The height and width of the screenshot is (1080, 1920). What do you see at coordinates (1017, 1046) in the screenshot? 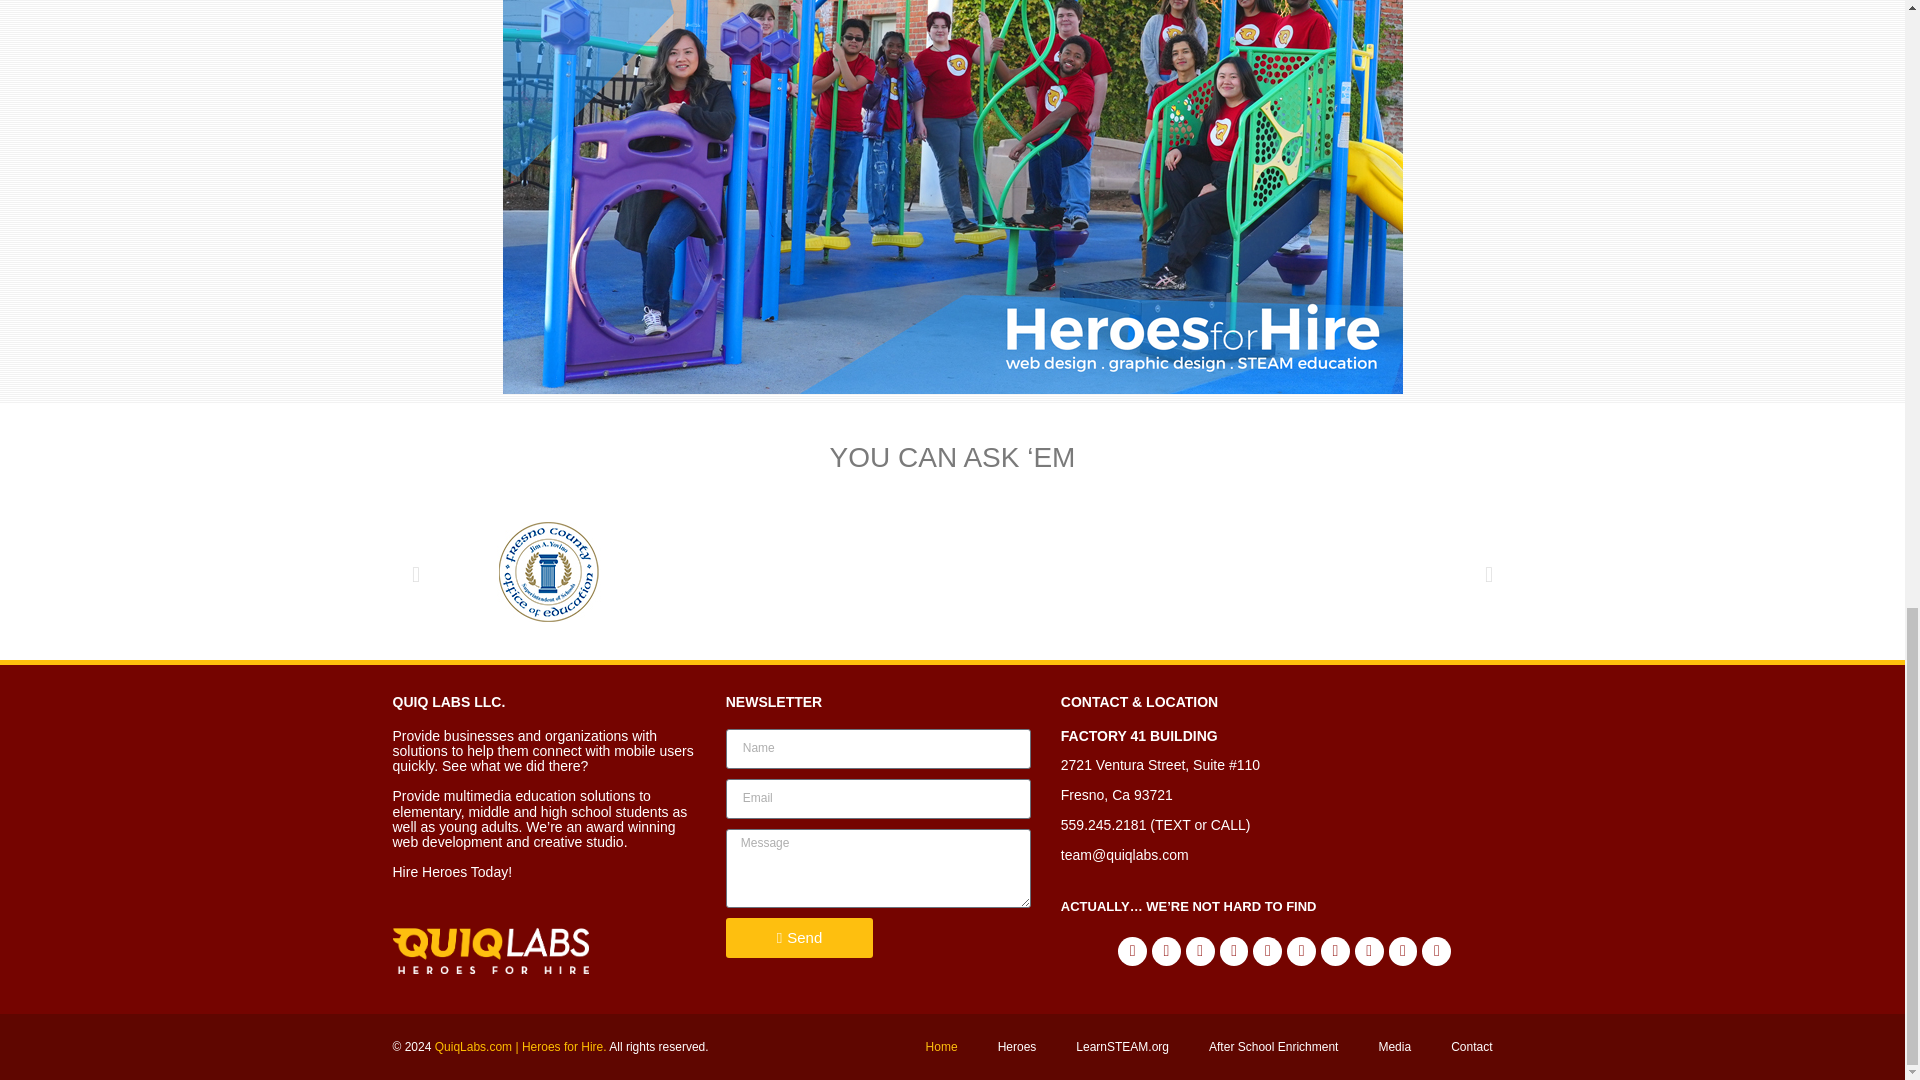
I see `Heroes` at bounding box center [1017, 1046].